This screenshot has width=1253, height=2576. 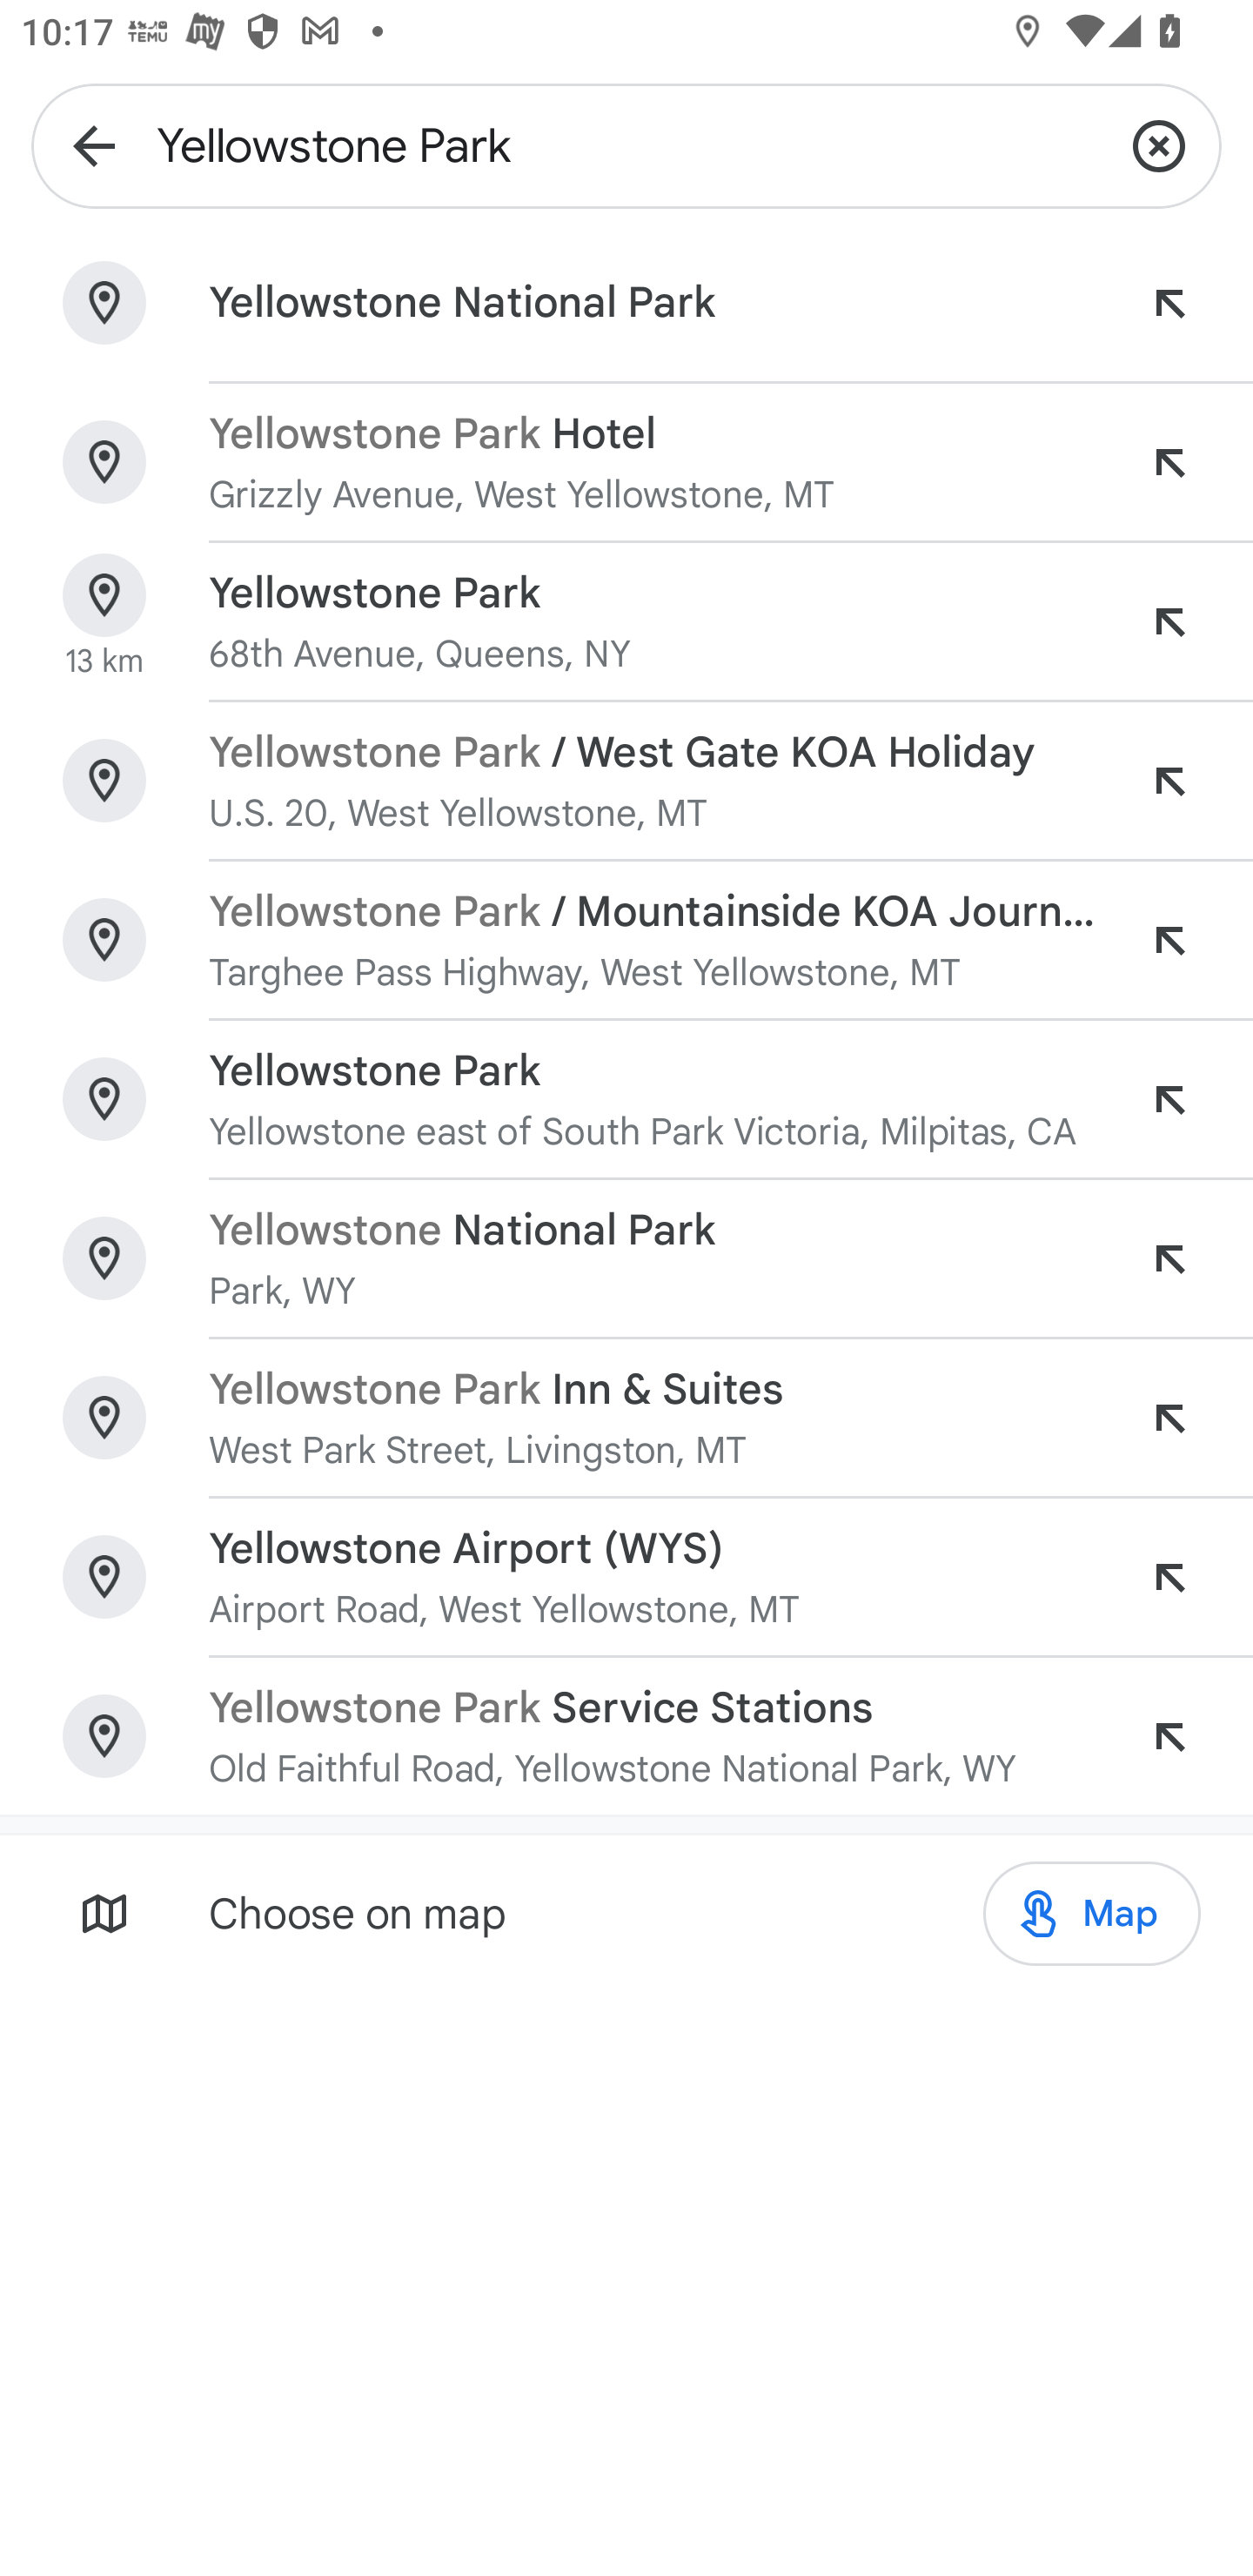 What do you see at coordinates (1091, 1914) in the screenshot?
I see `Map Map Map` at bounding box center [1091, 1914].